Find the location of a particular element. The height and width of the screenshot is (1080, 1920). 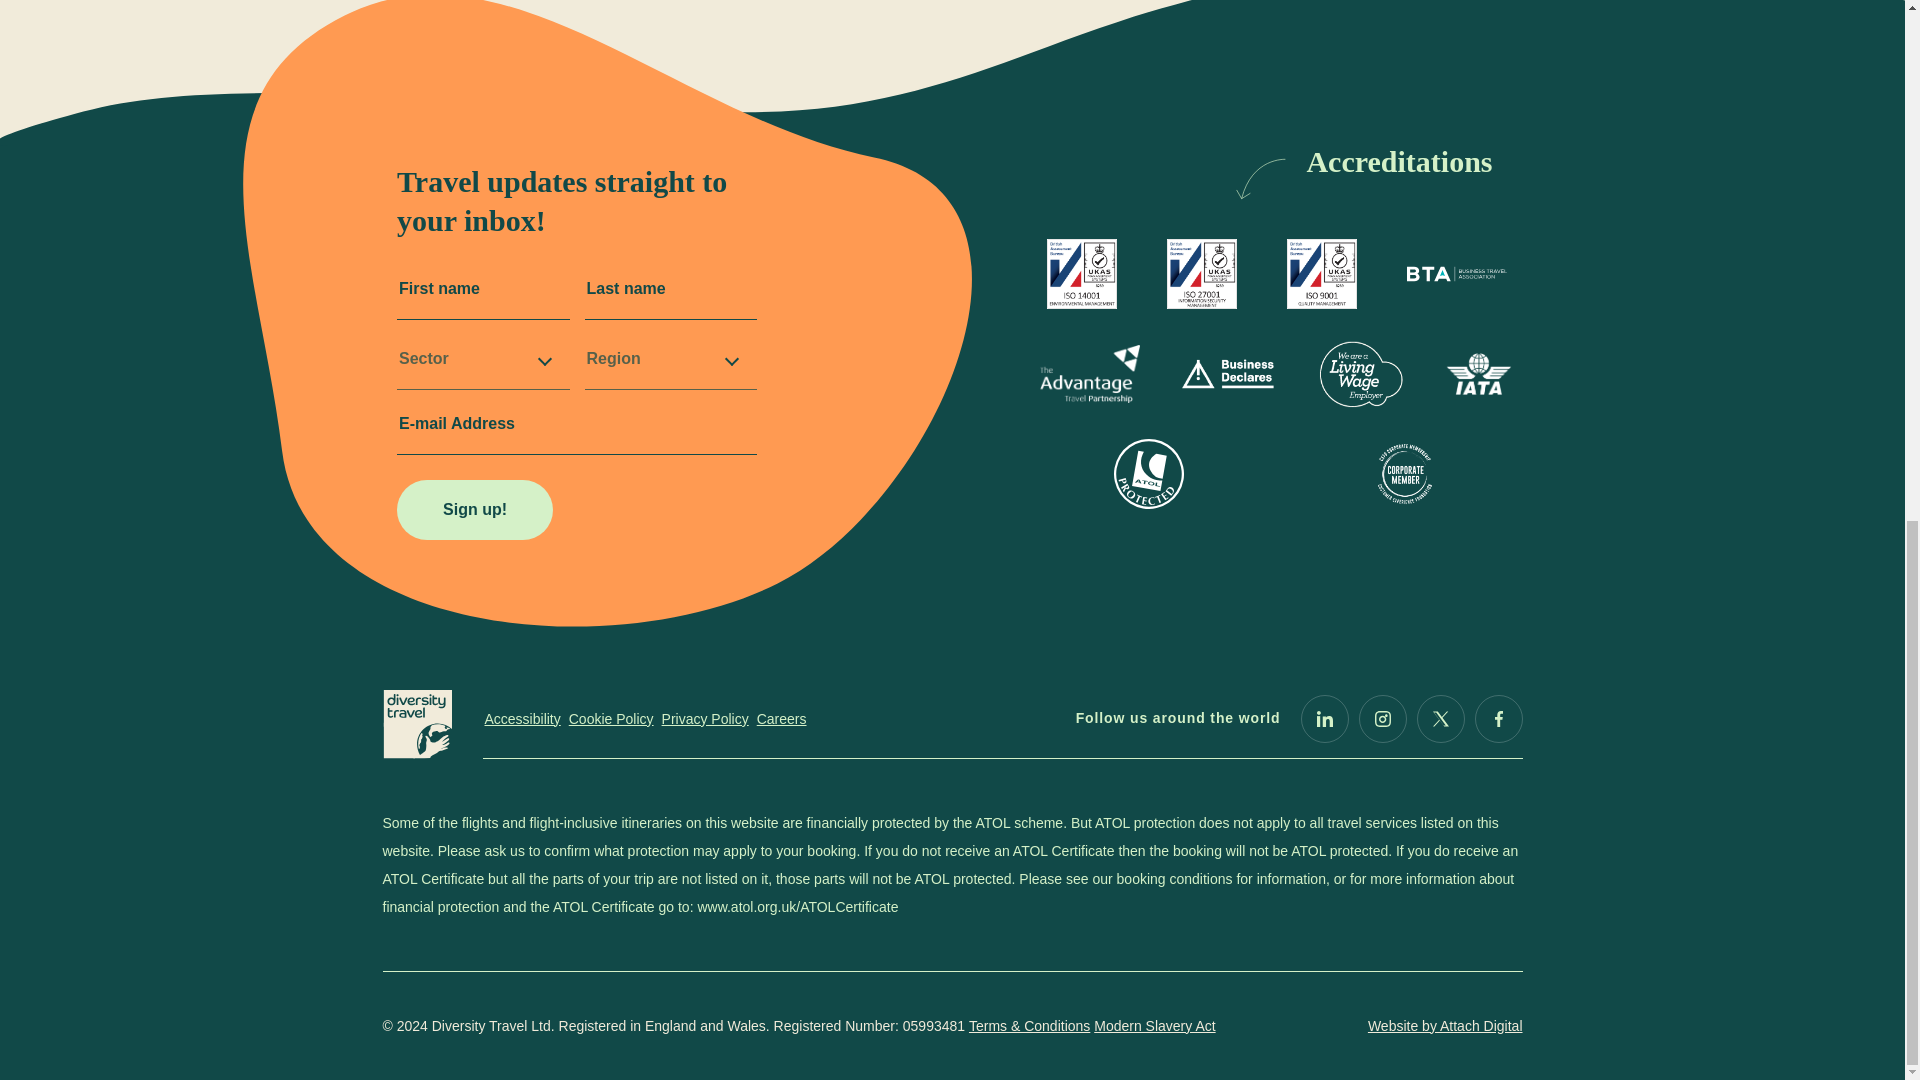

Instagram is located at coordinates (1381, 719).